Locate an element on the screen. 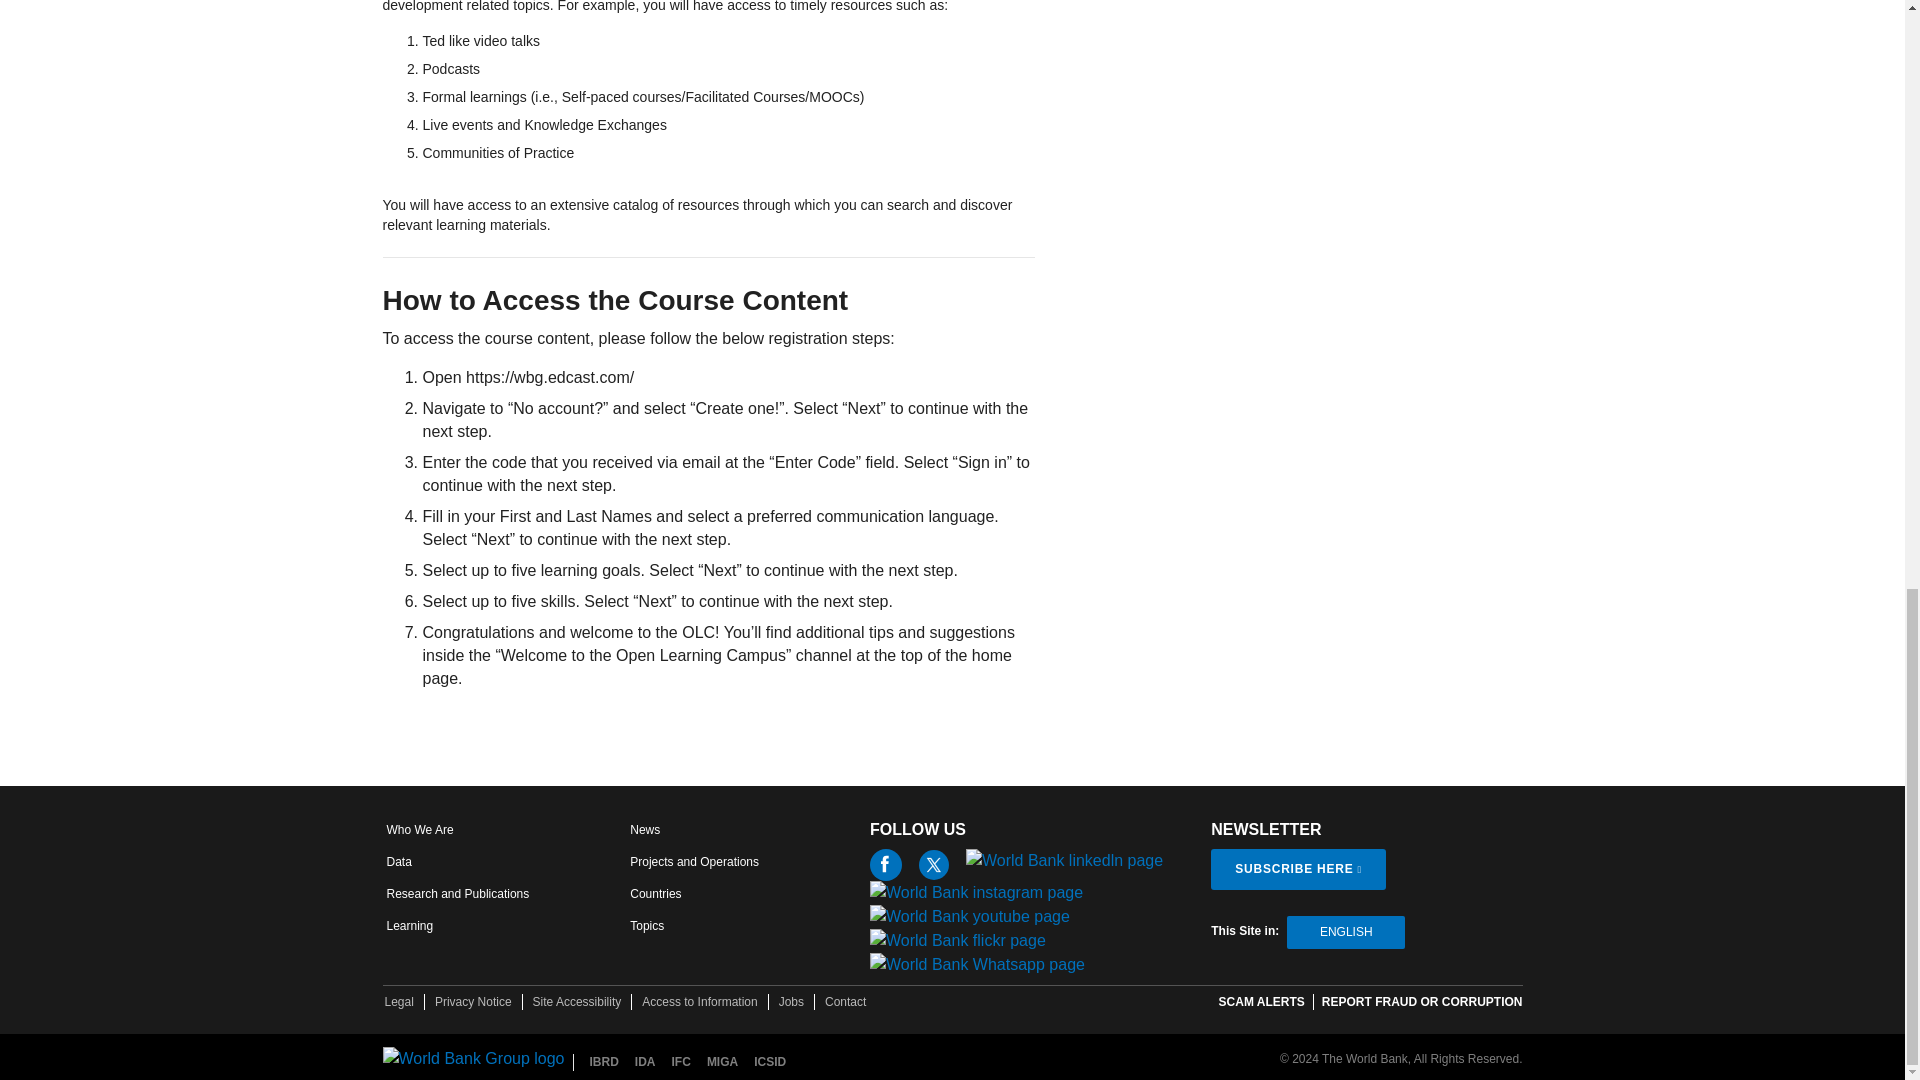 Image resolution: width=1920 pixels, height=1080 pixels. International Finance Corporation is located at coordinates (681, 1062).